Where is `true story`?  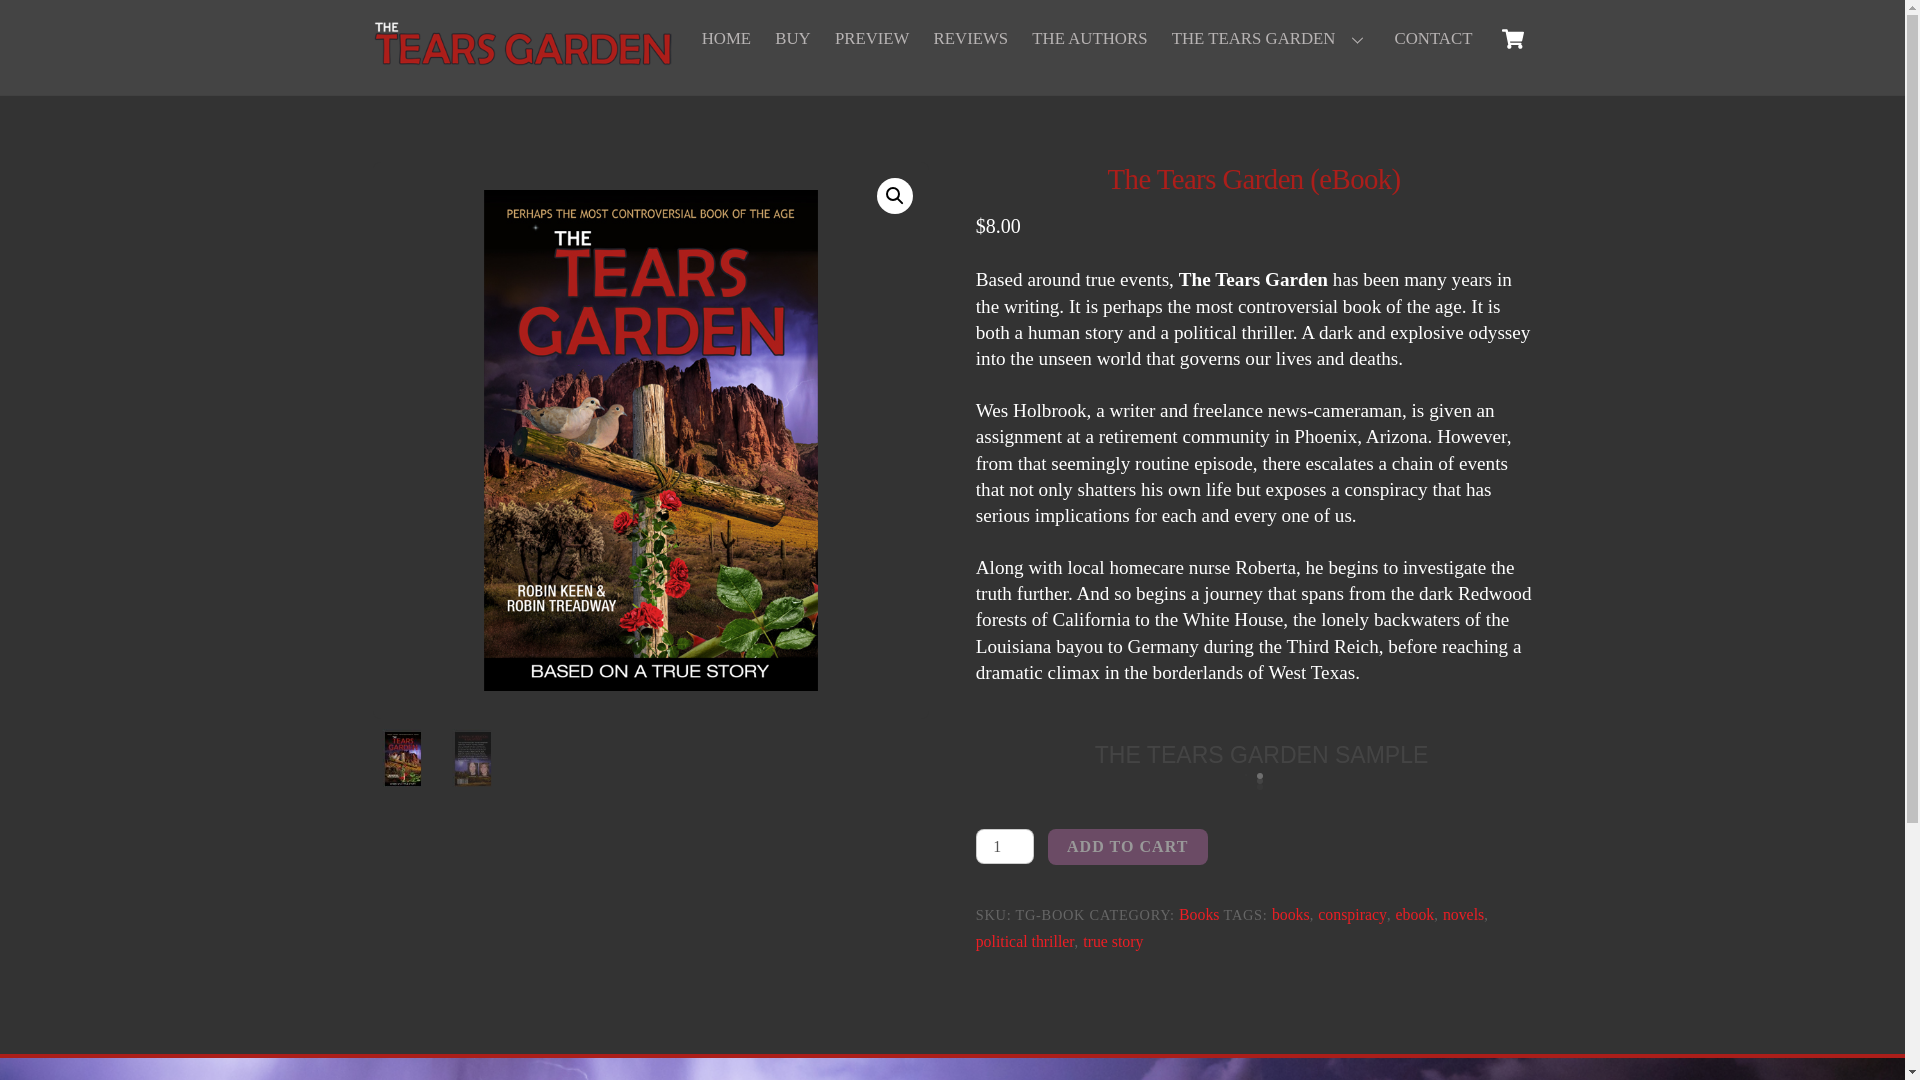
true story is located at coordinates (1112, 942).